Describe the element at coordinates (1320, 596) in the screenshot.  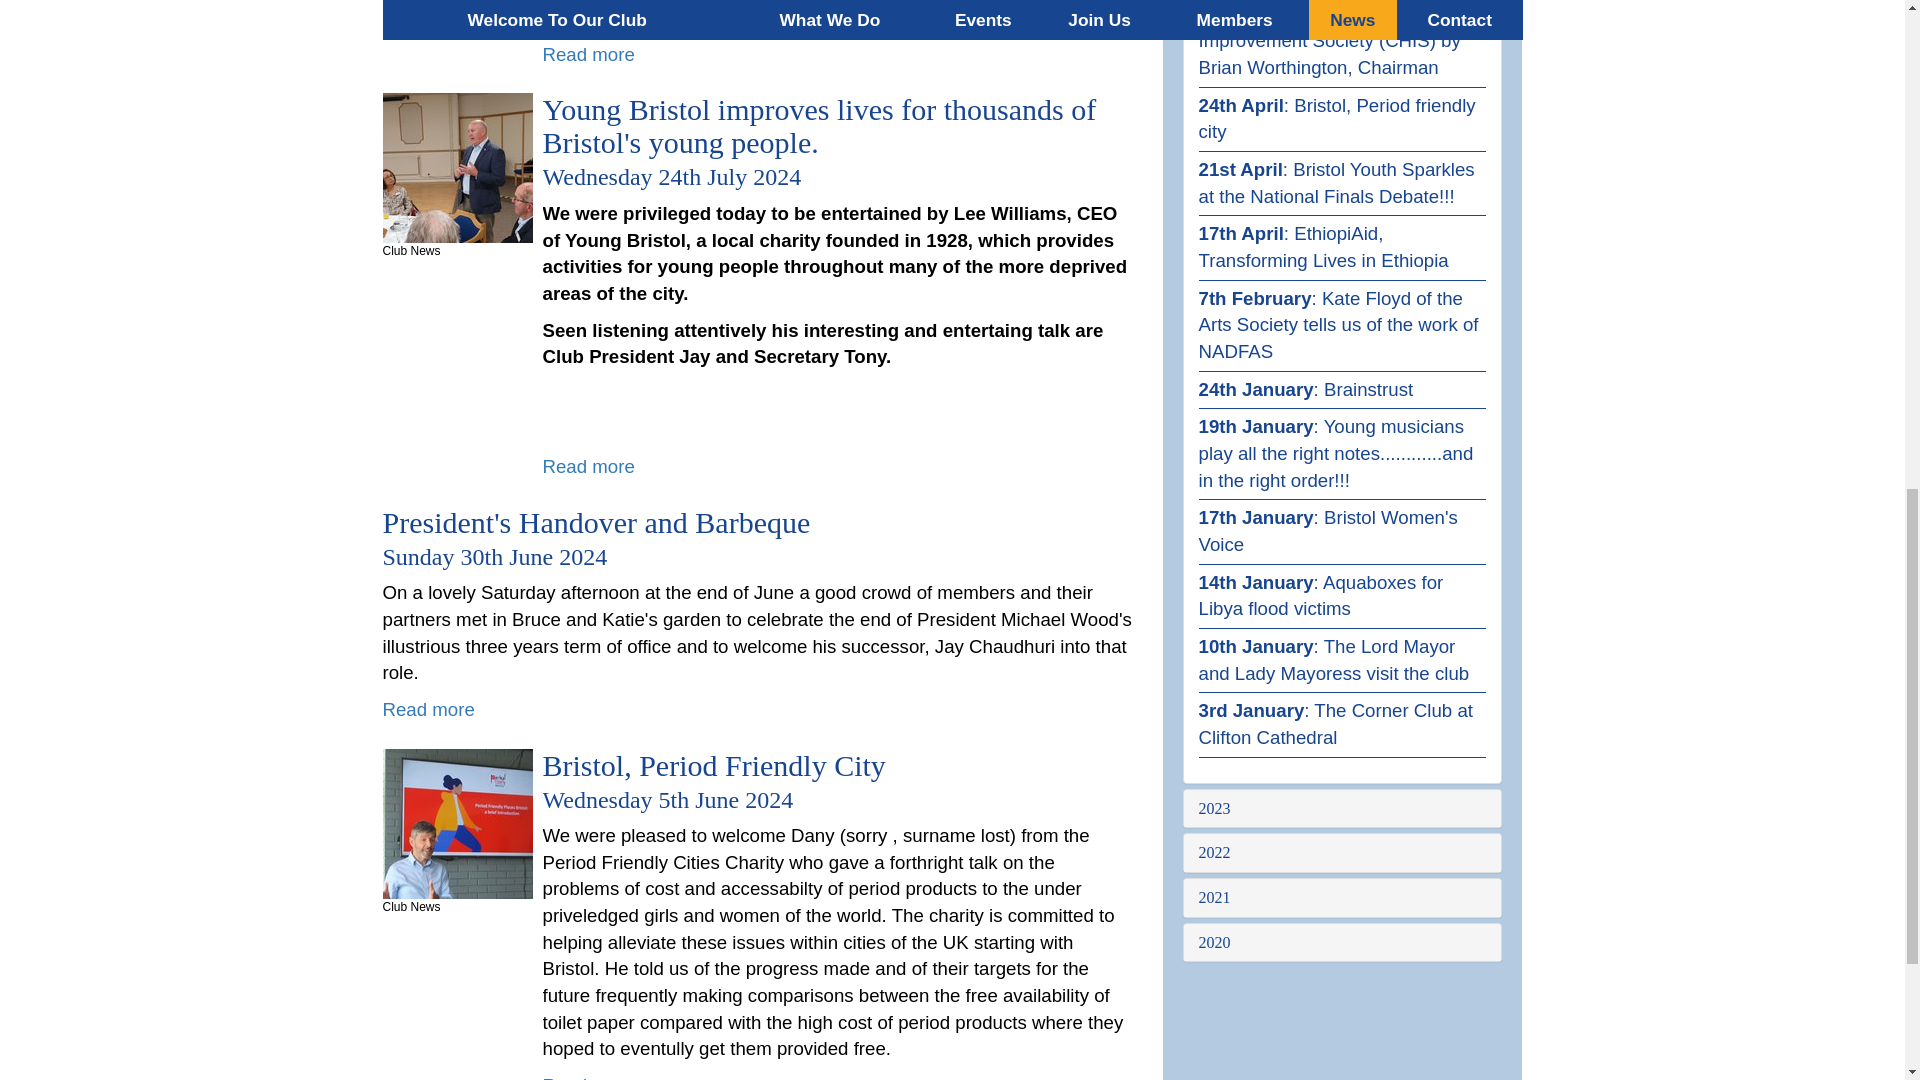
I see `14th January: Aquaboxes for Libya flood victims` at that location.